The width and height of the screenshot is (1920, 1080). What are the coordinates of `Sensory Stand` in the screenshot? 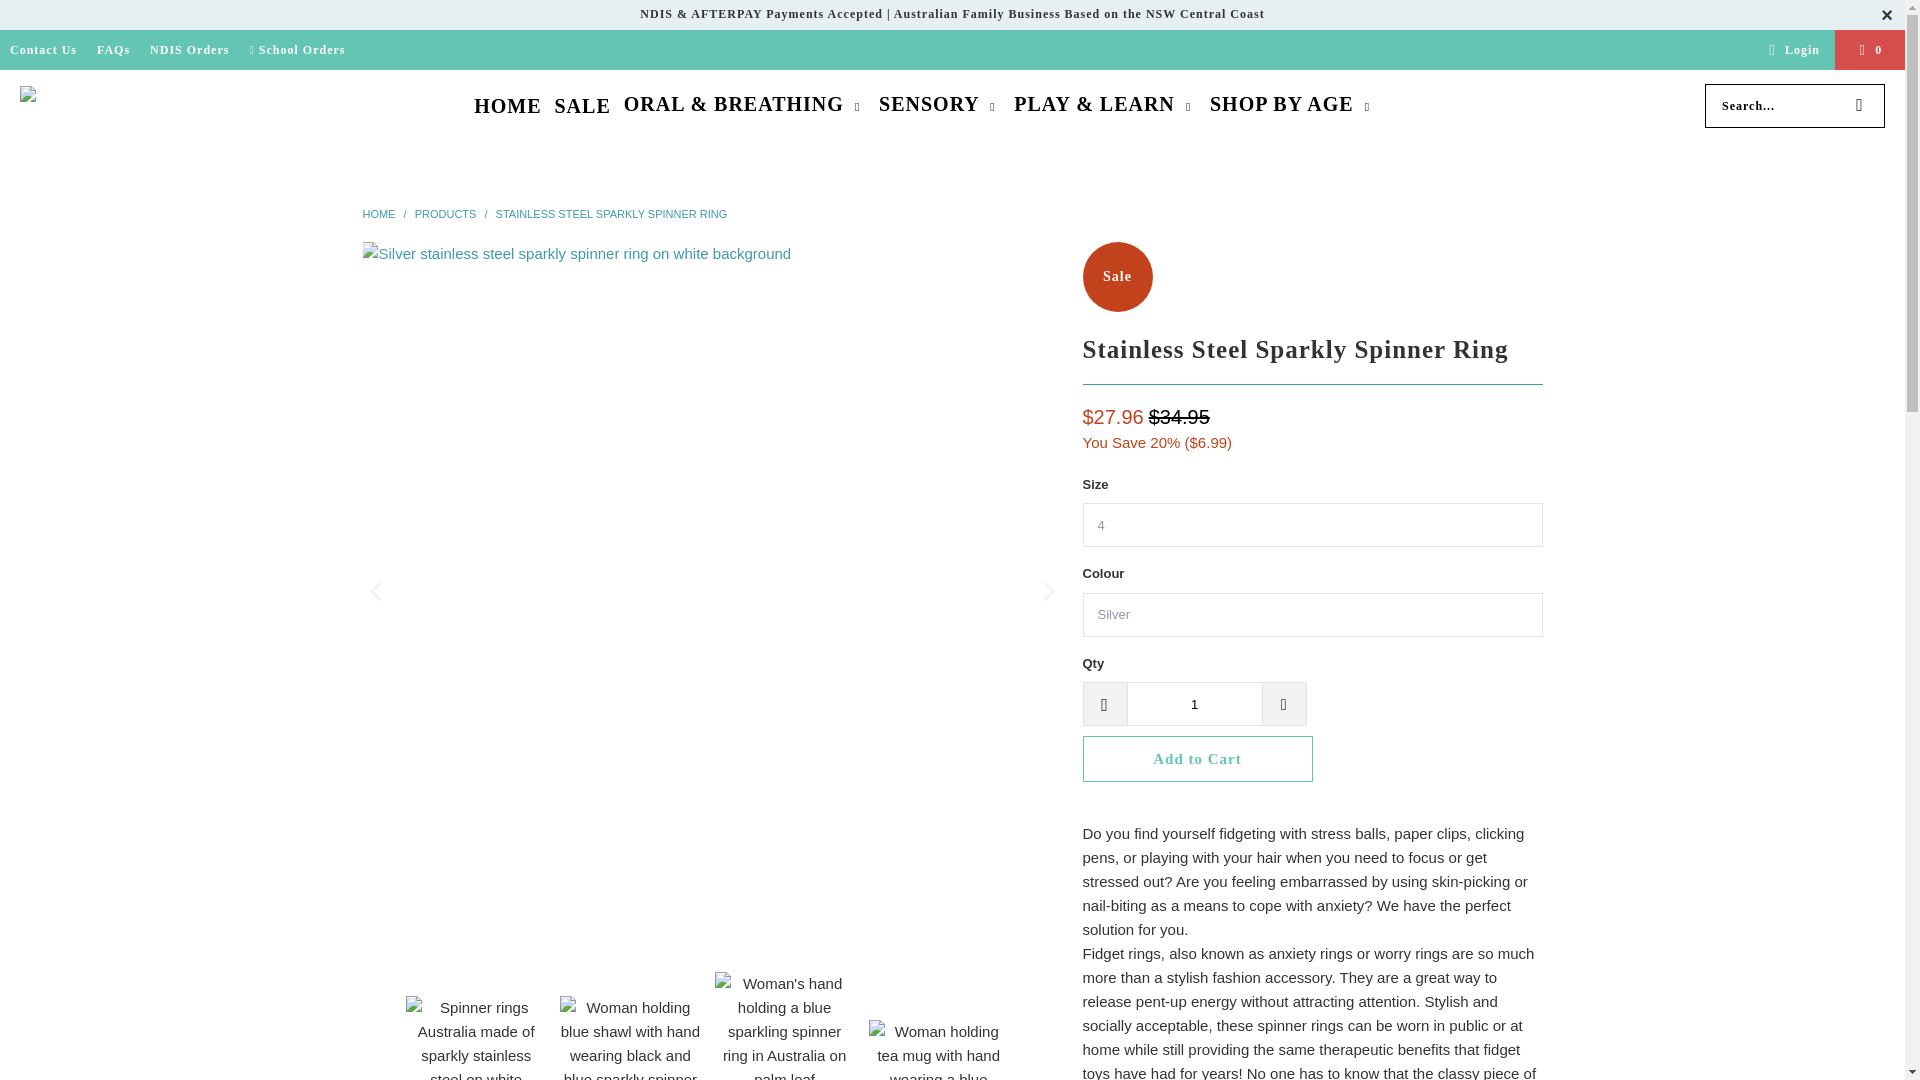 It's located at (82, 106).